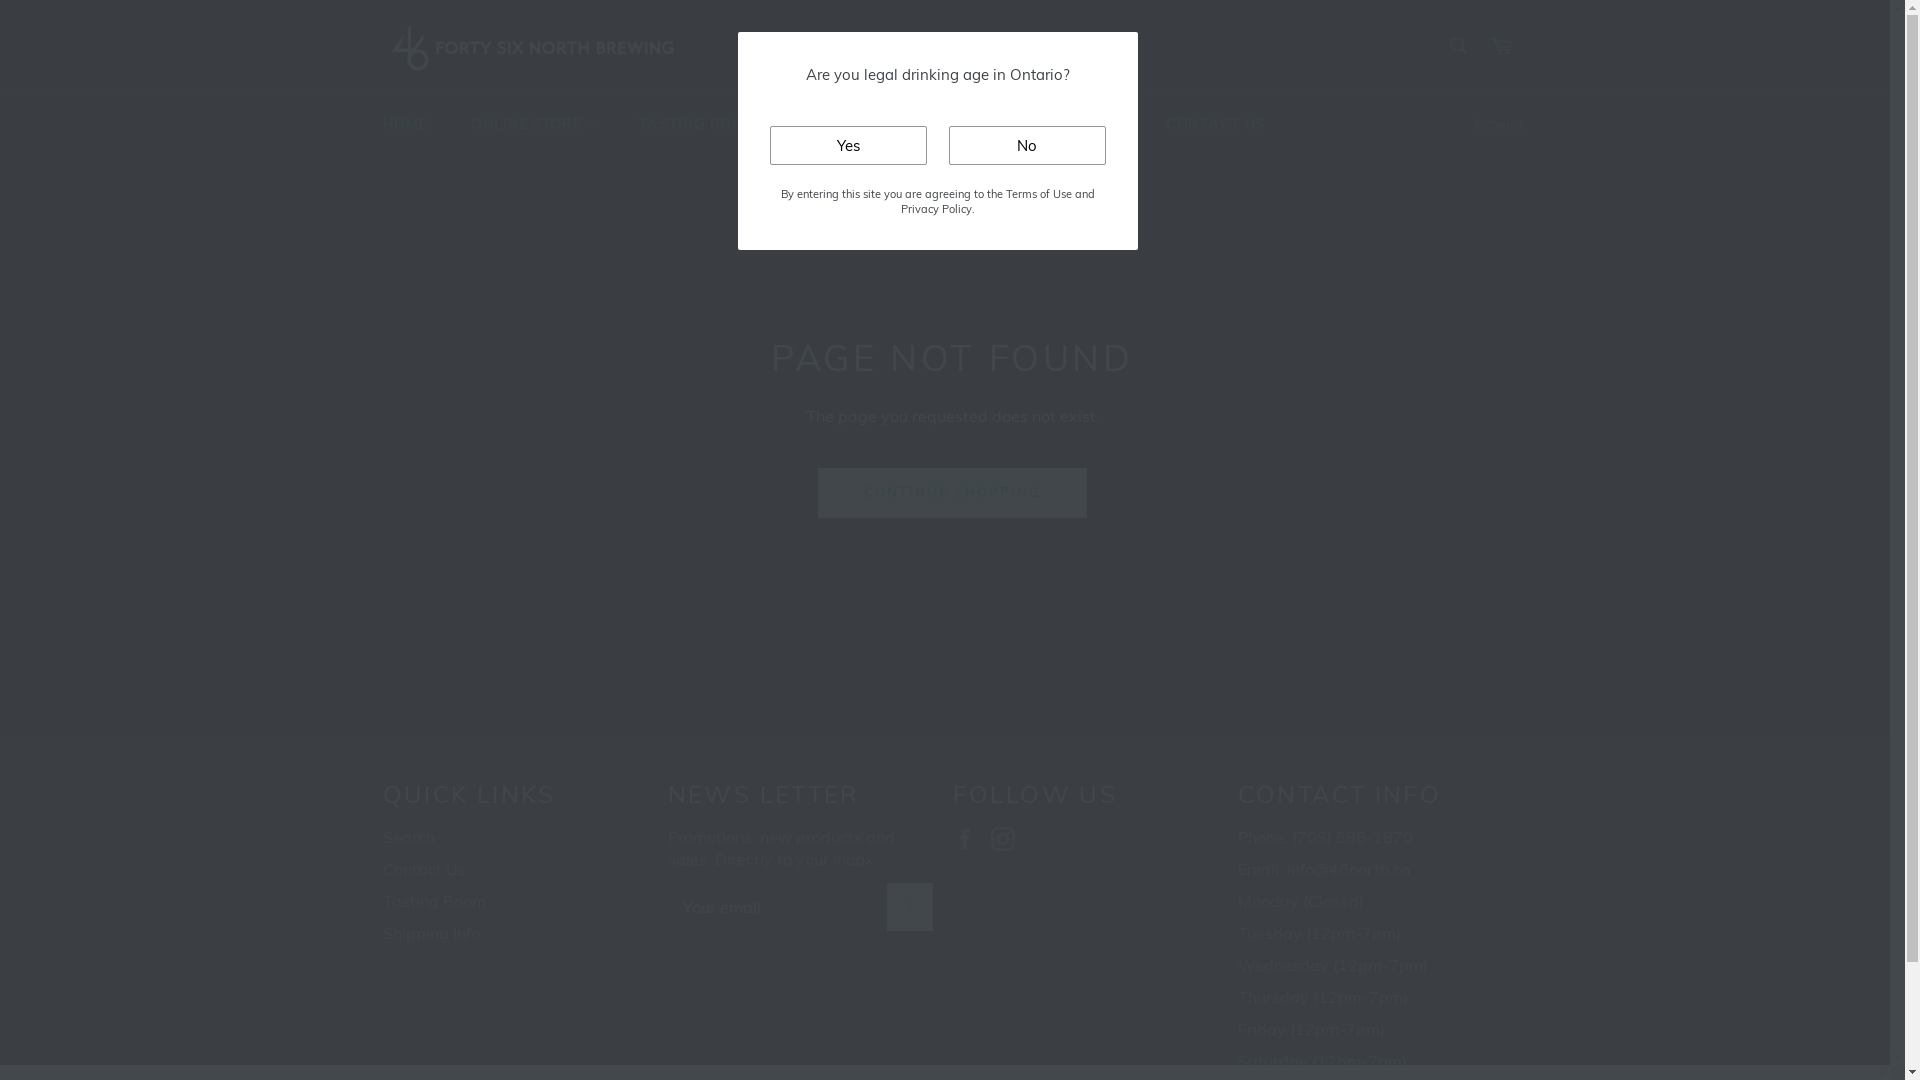 This screenshot has width=1920, height=1080. What do you see at coordinates (424, 869) in the screenshot?
I see `Contact Us` at bounding box center [424, 869].